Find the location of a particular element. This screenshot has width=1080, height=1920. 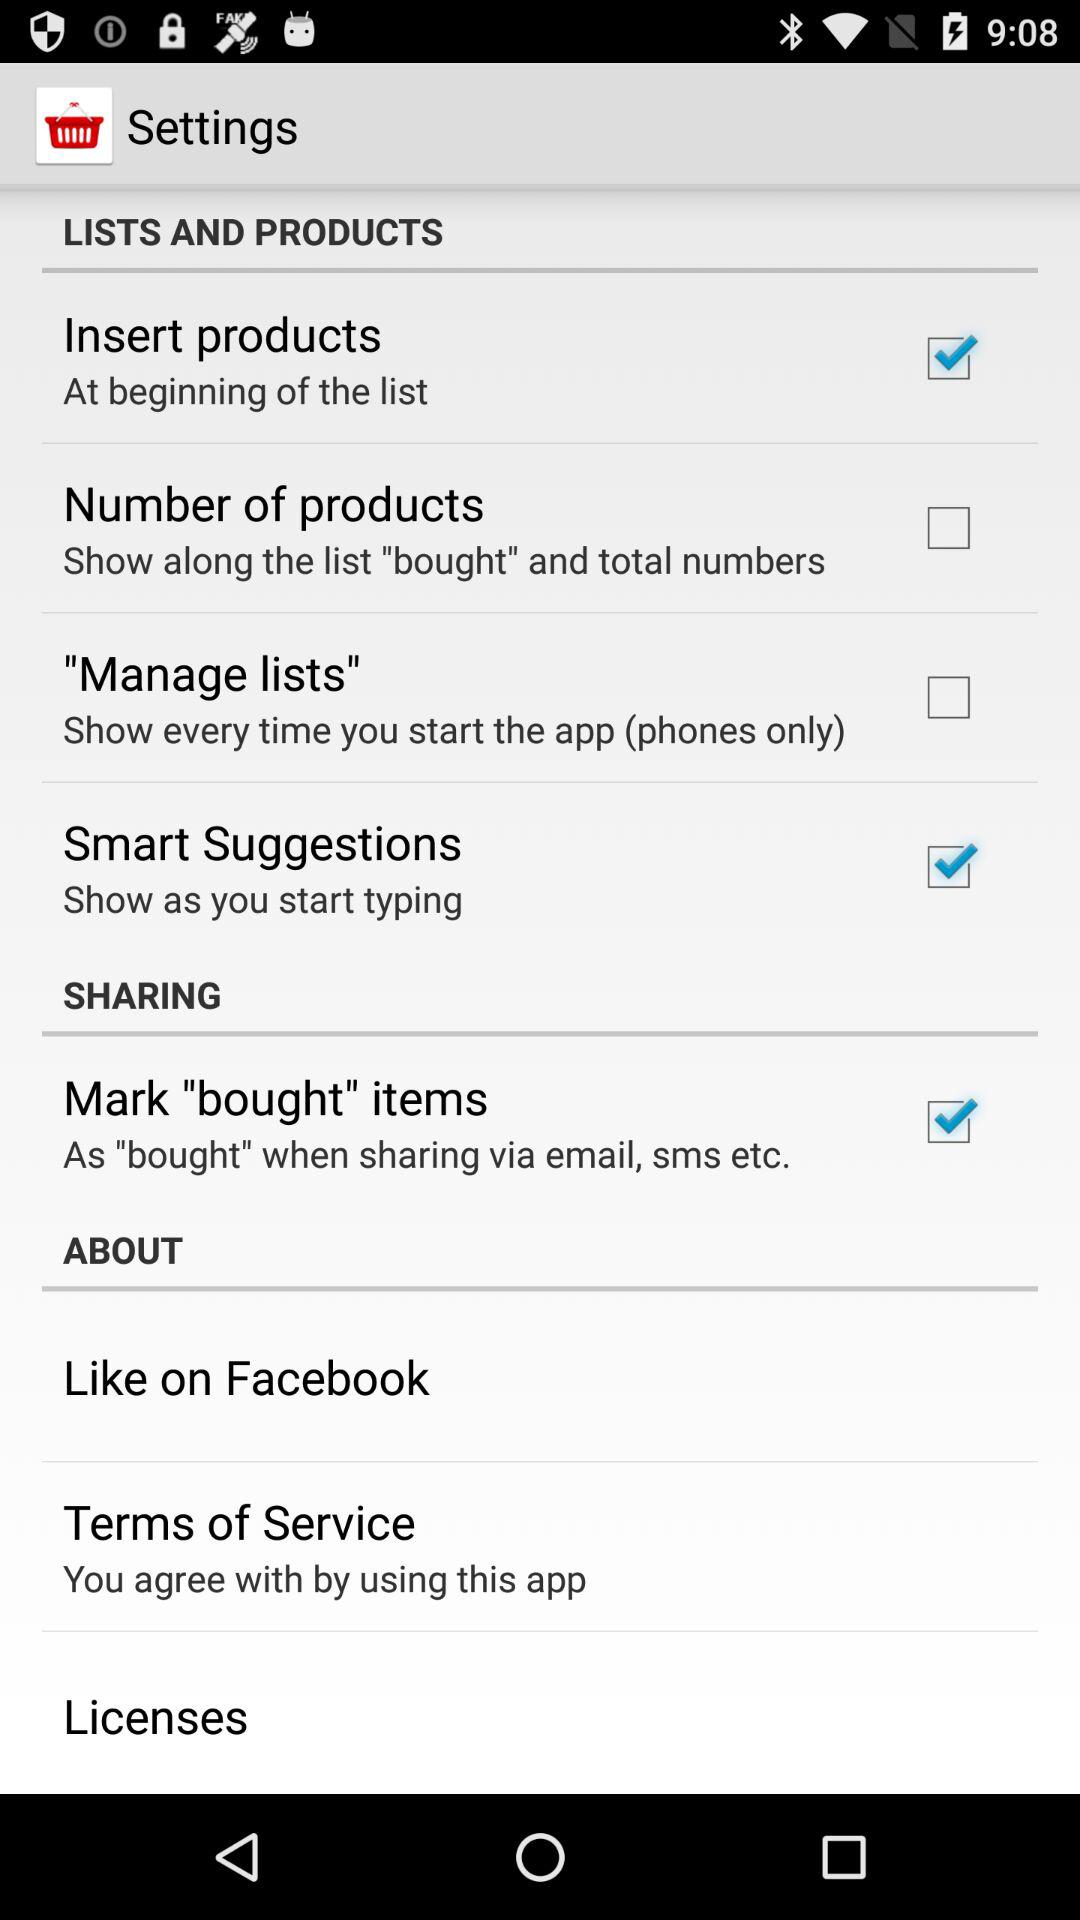

swipe until smart suggestions icon is located at coordinates (262, 842).